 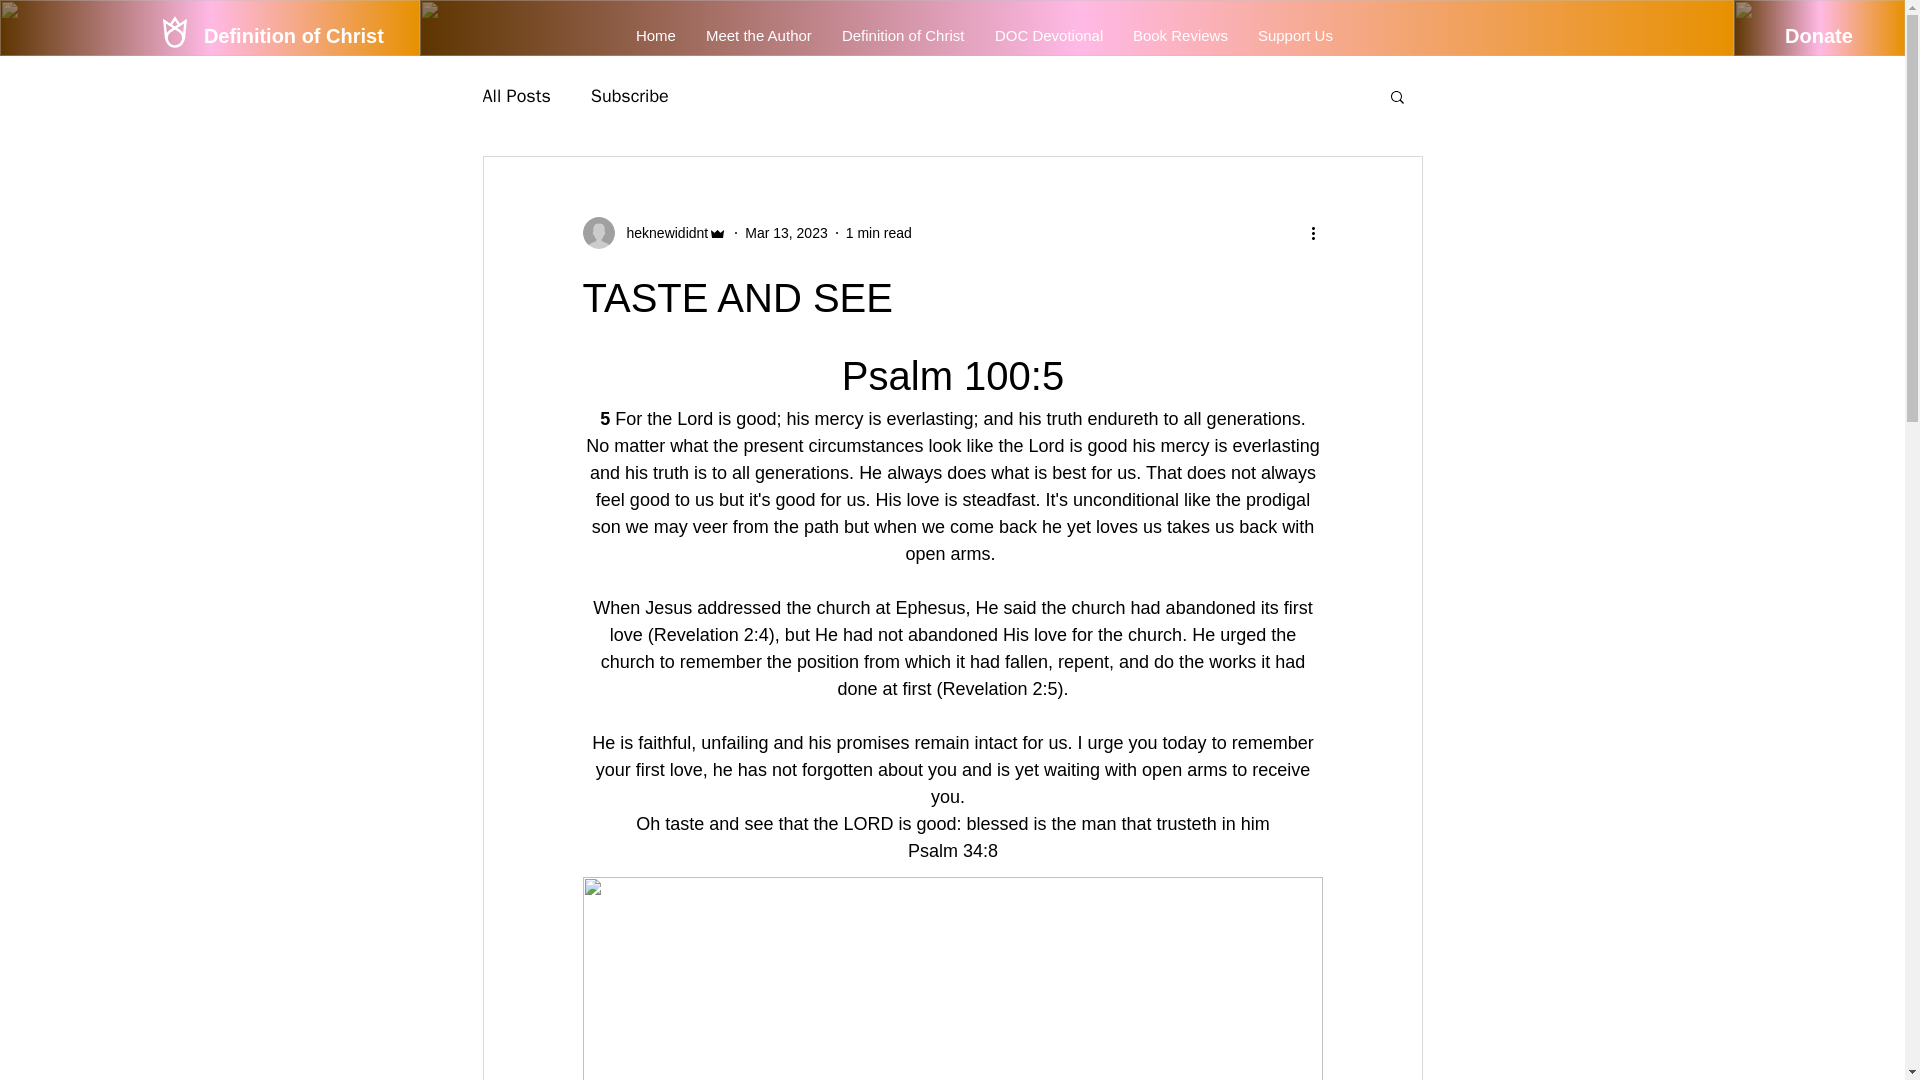 What do you see at coordinates (661, 232) in the screenshot?
I see `heknewididnt` at bounding box center [661, 232].